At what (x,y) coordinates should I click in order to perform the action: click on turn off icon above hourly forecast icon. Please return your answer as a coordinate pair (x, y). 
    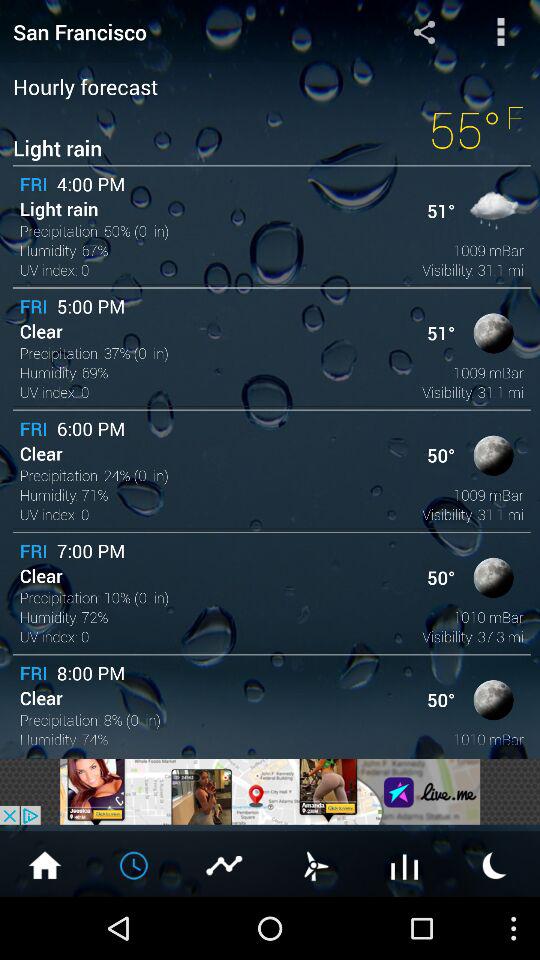
    Looking at the image, I should click on (500, 31).